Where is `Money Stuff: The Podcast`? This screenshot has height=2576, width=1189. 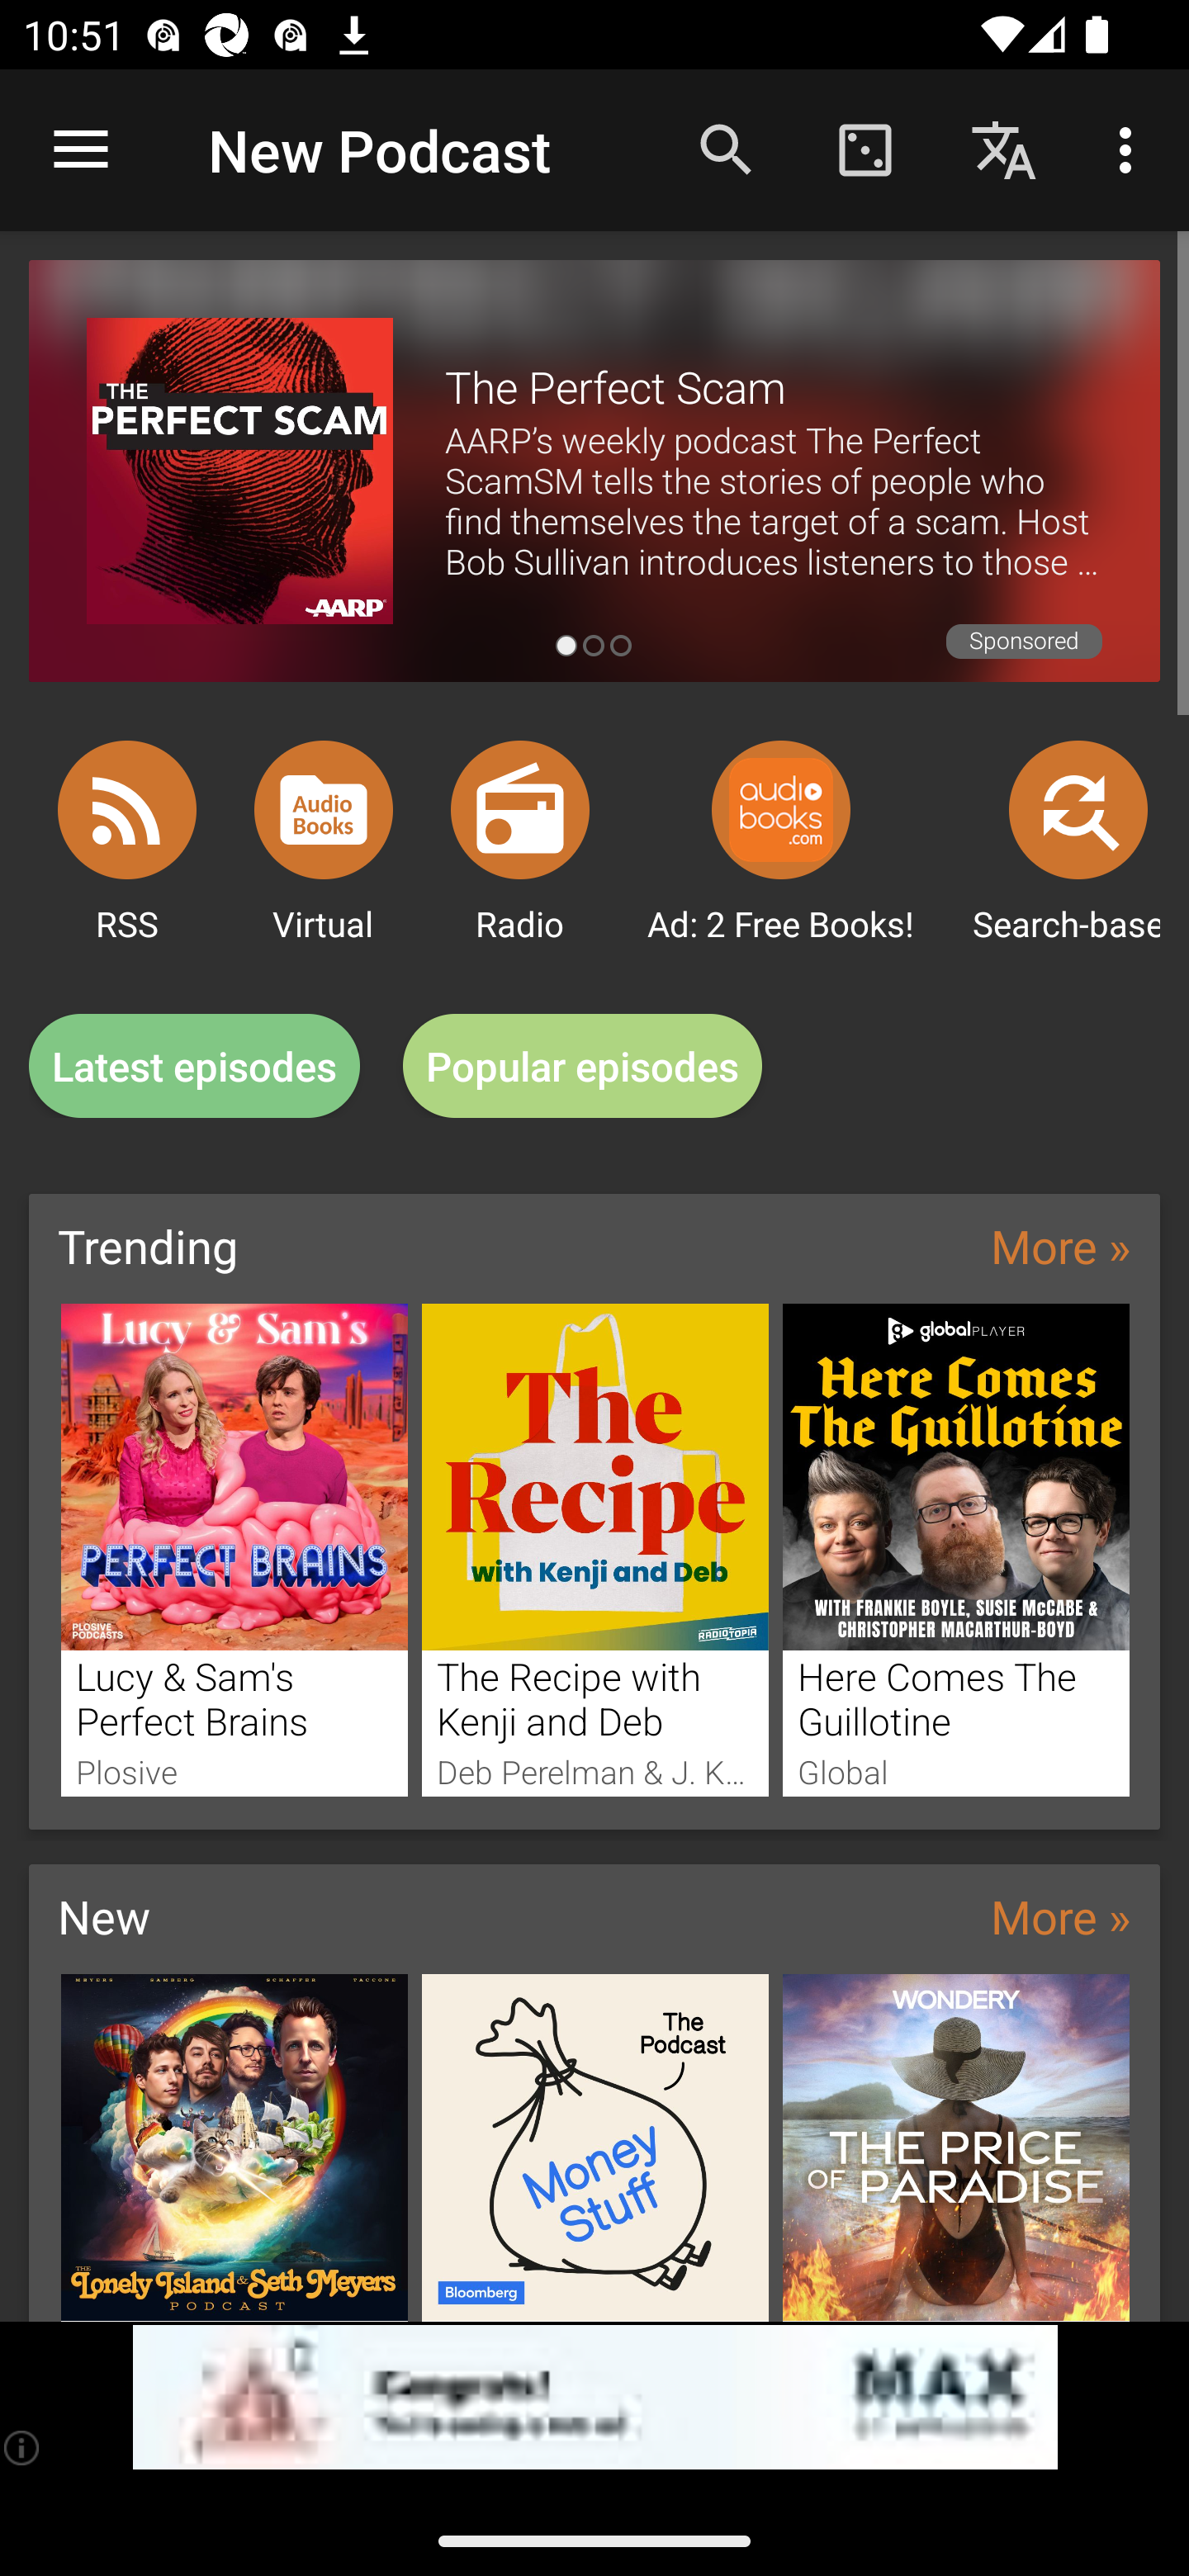
Money Stuff: The Podcast is located at coordinates (595, 2147).